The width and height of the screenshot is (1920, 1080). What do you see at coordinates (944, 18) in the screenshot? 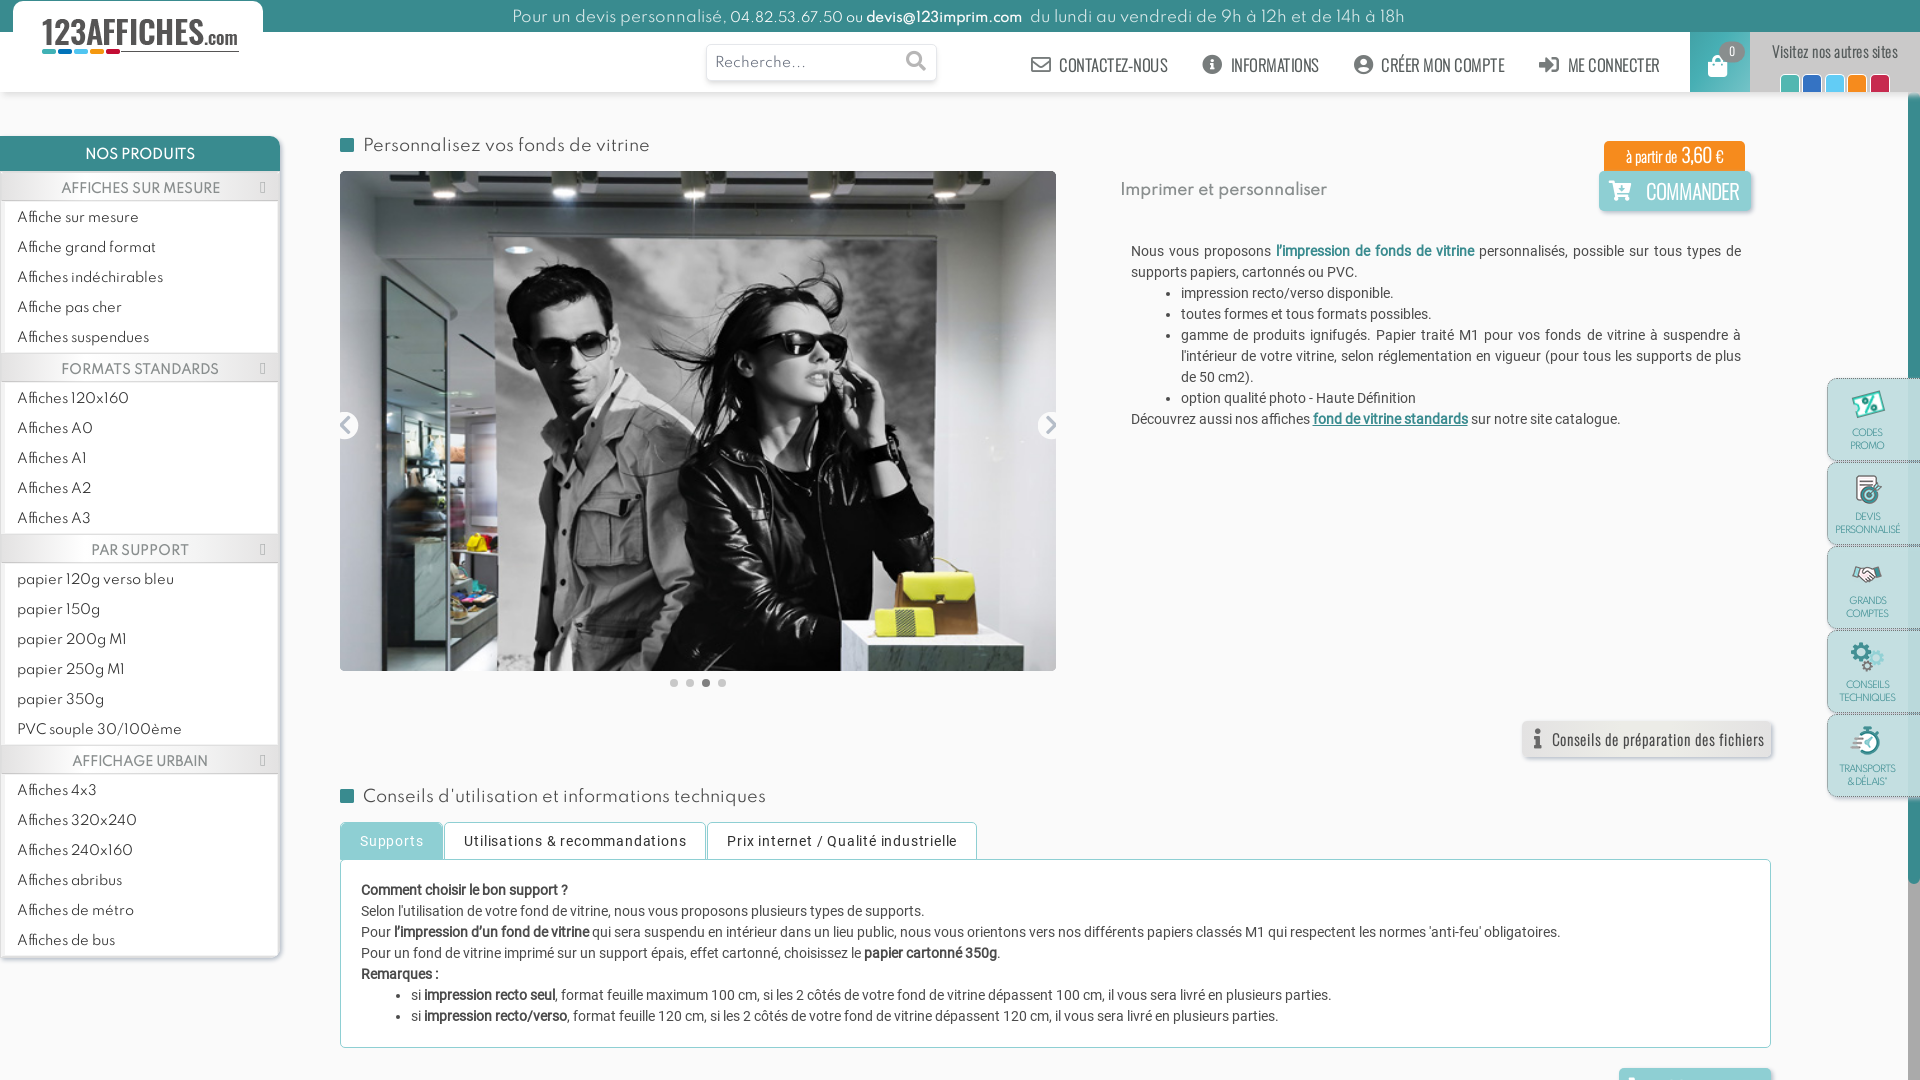
I see `devis@123imprim.com` at bounding box center [944, 18].